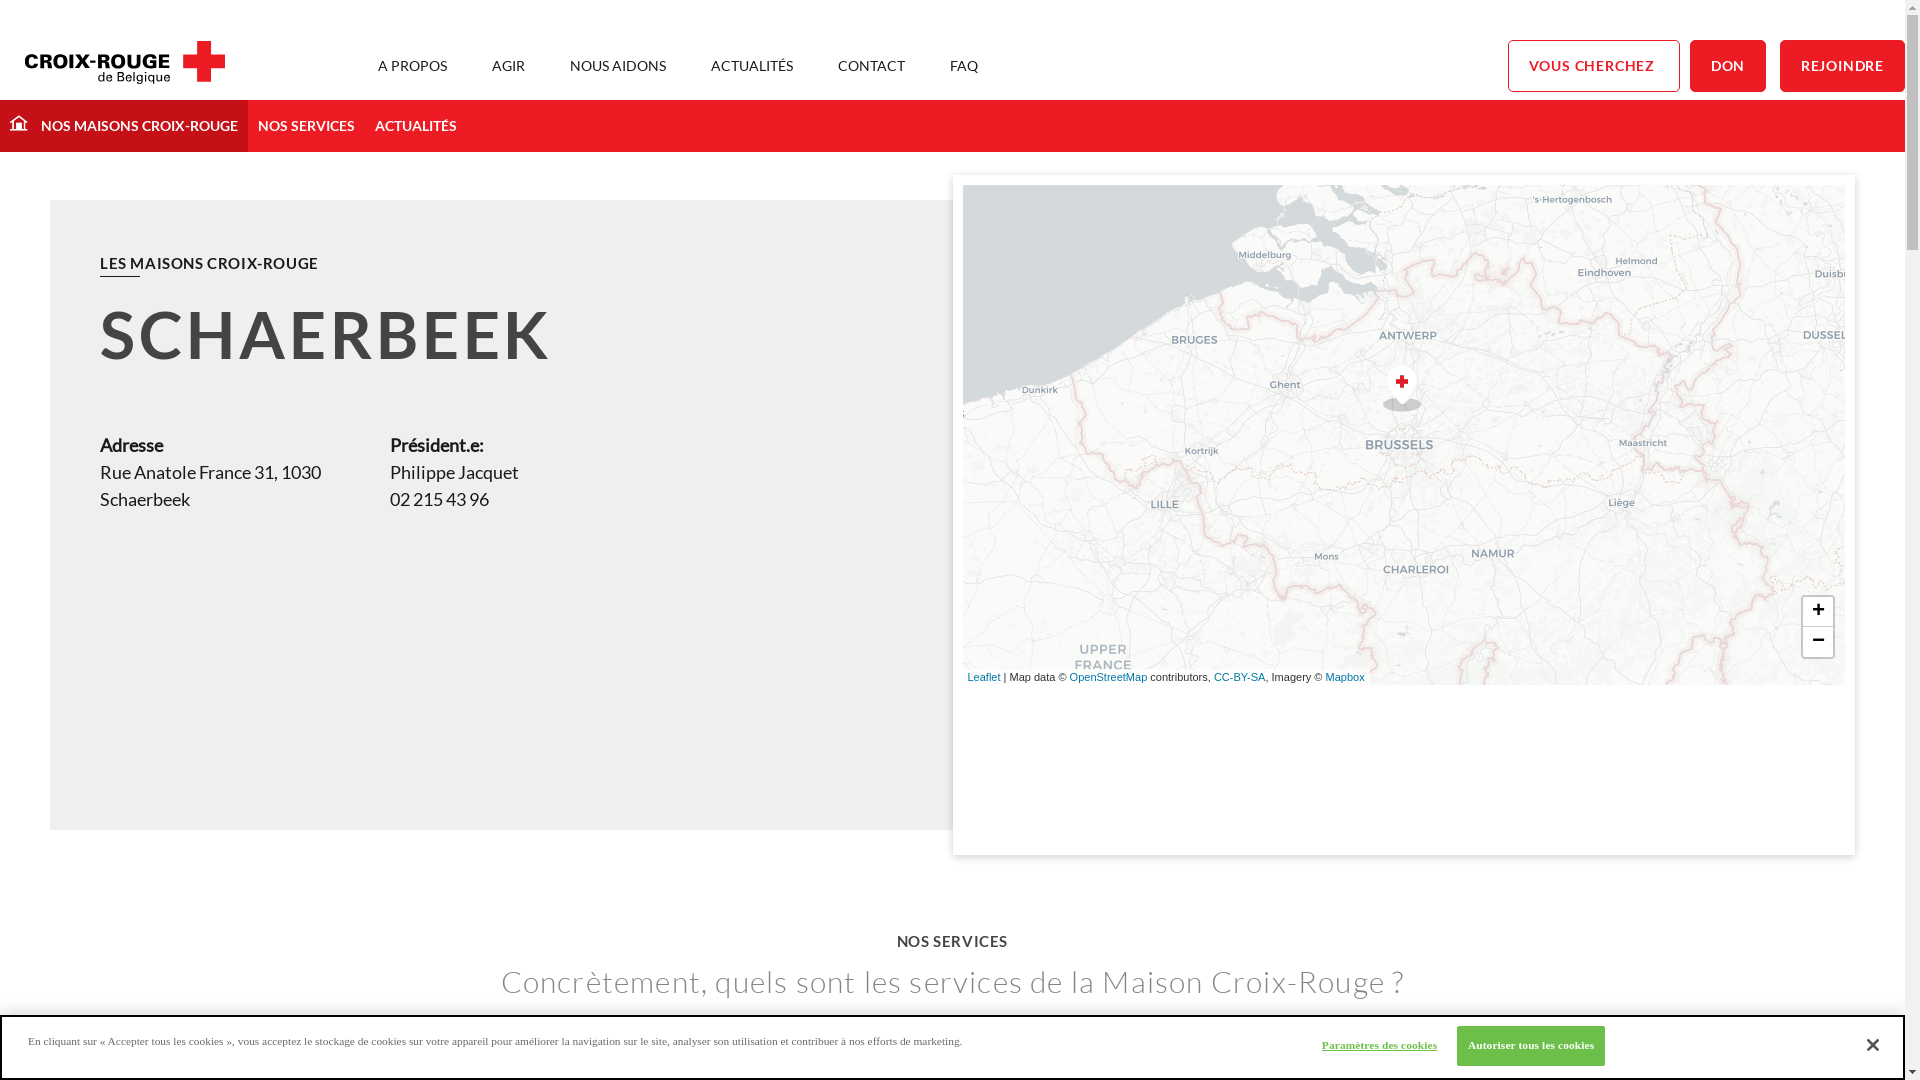 This screenshot has height=1080, width=1920. Describe the element at coordinates (508, 66) in the screenshot. I see `AGIR` at that location.